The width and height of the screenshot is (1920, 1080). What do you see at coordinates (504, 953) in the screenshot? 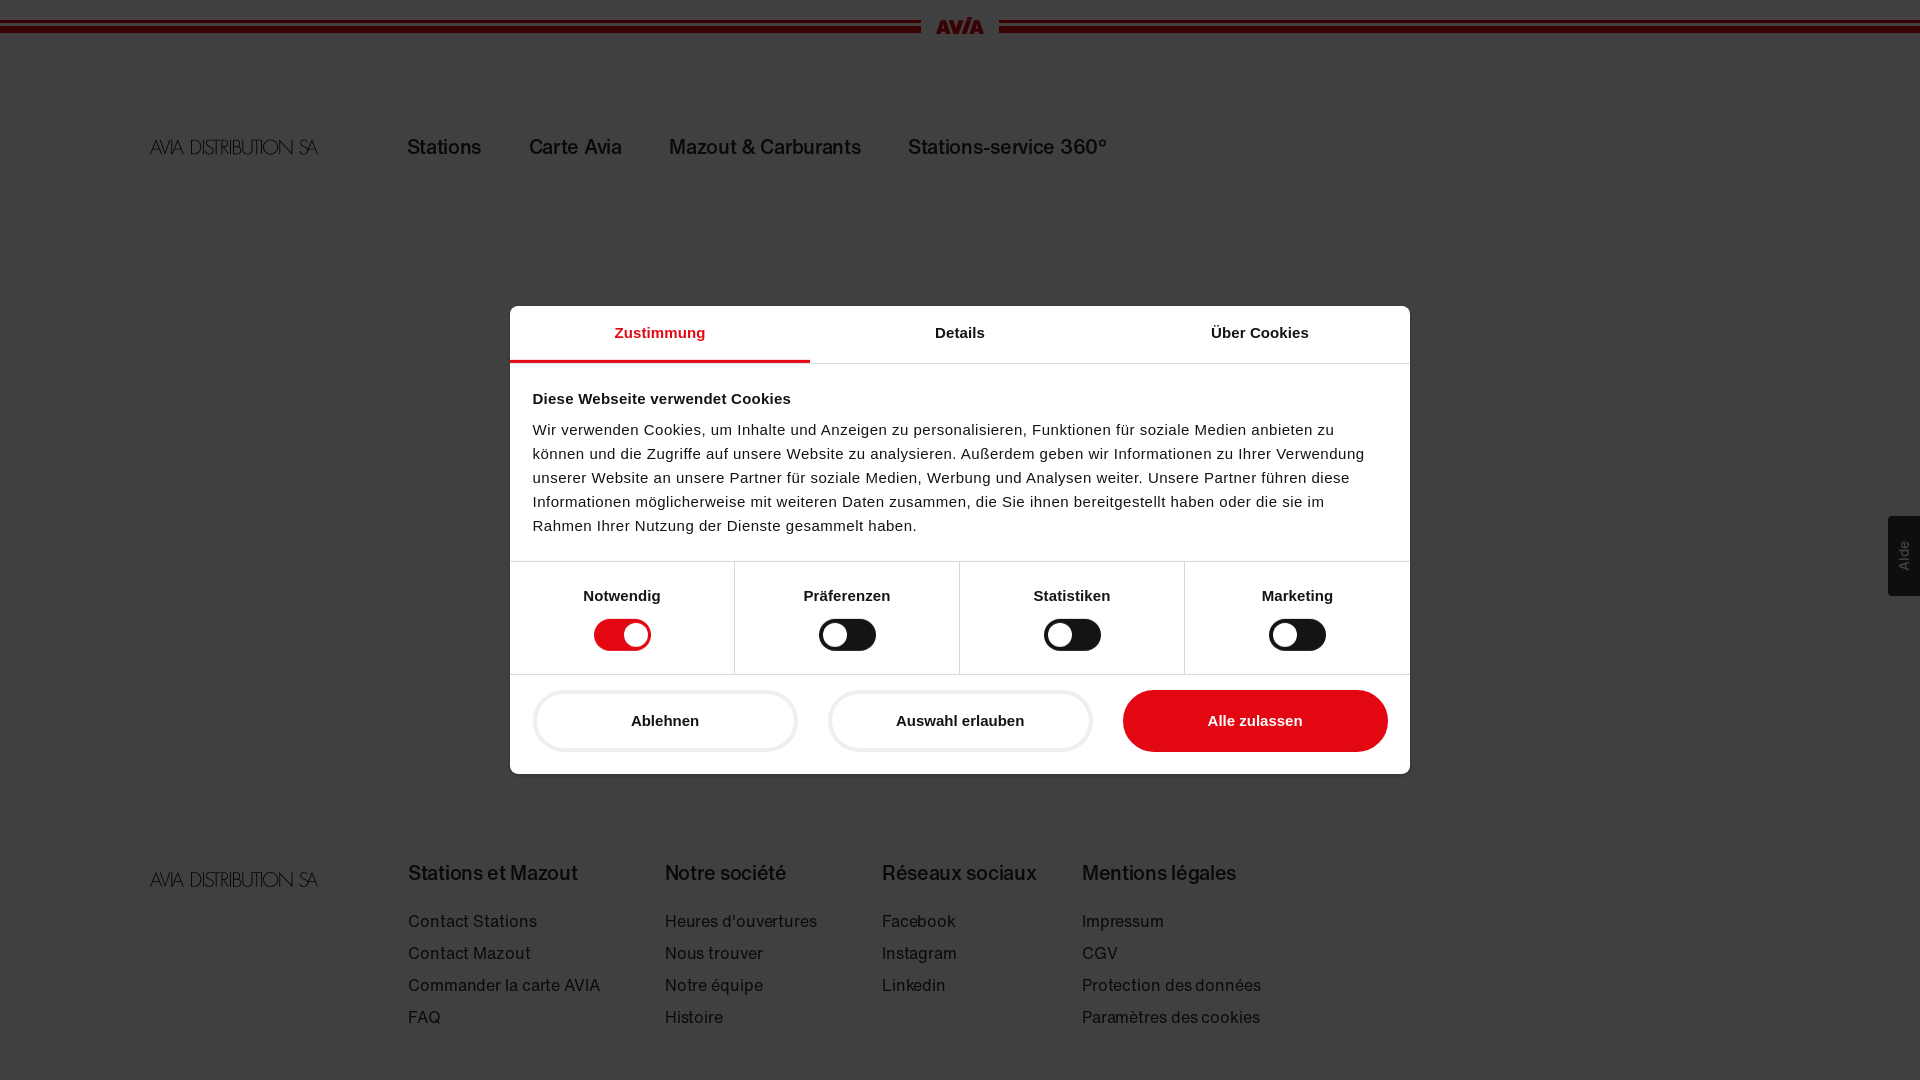
I see `Contact Mazout` at bounding box center [504, 953].